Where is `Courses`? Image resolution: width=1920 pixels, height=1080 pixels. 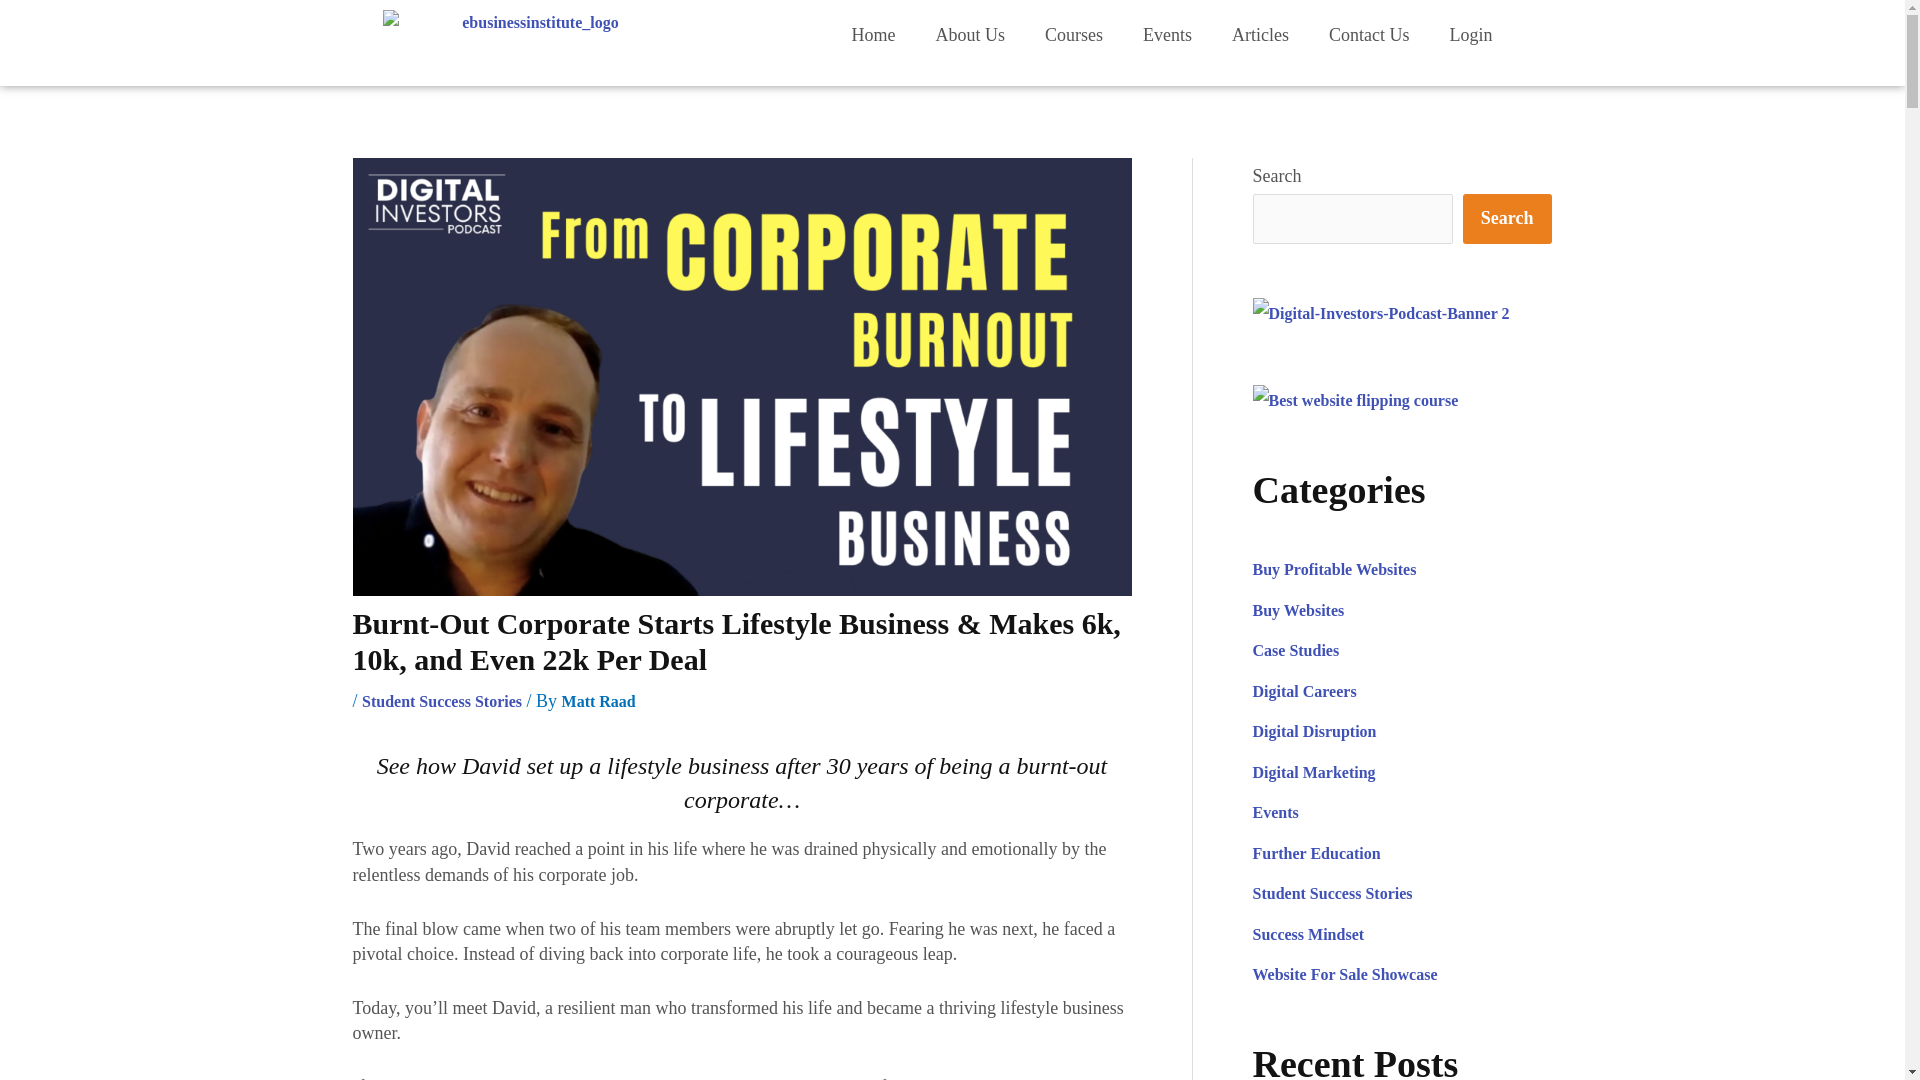
Courses is located at coordinates (1074, 34).